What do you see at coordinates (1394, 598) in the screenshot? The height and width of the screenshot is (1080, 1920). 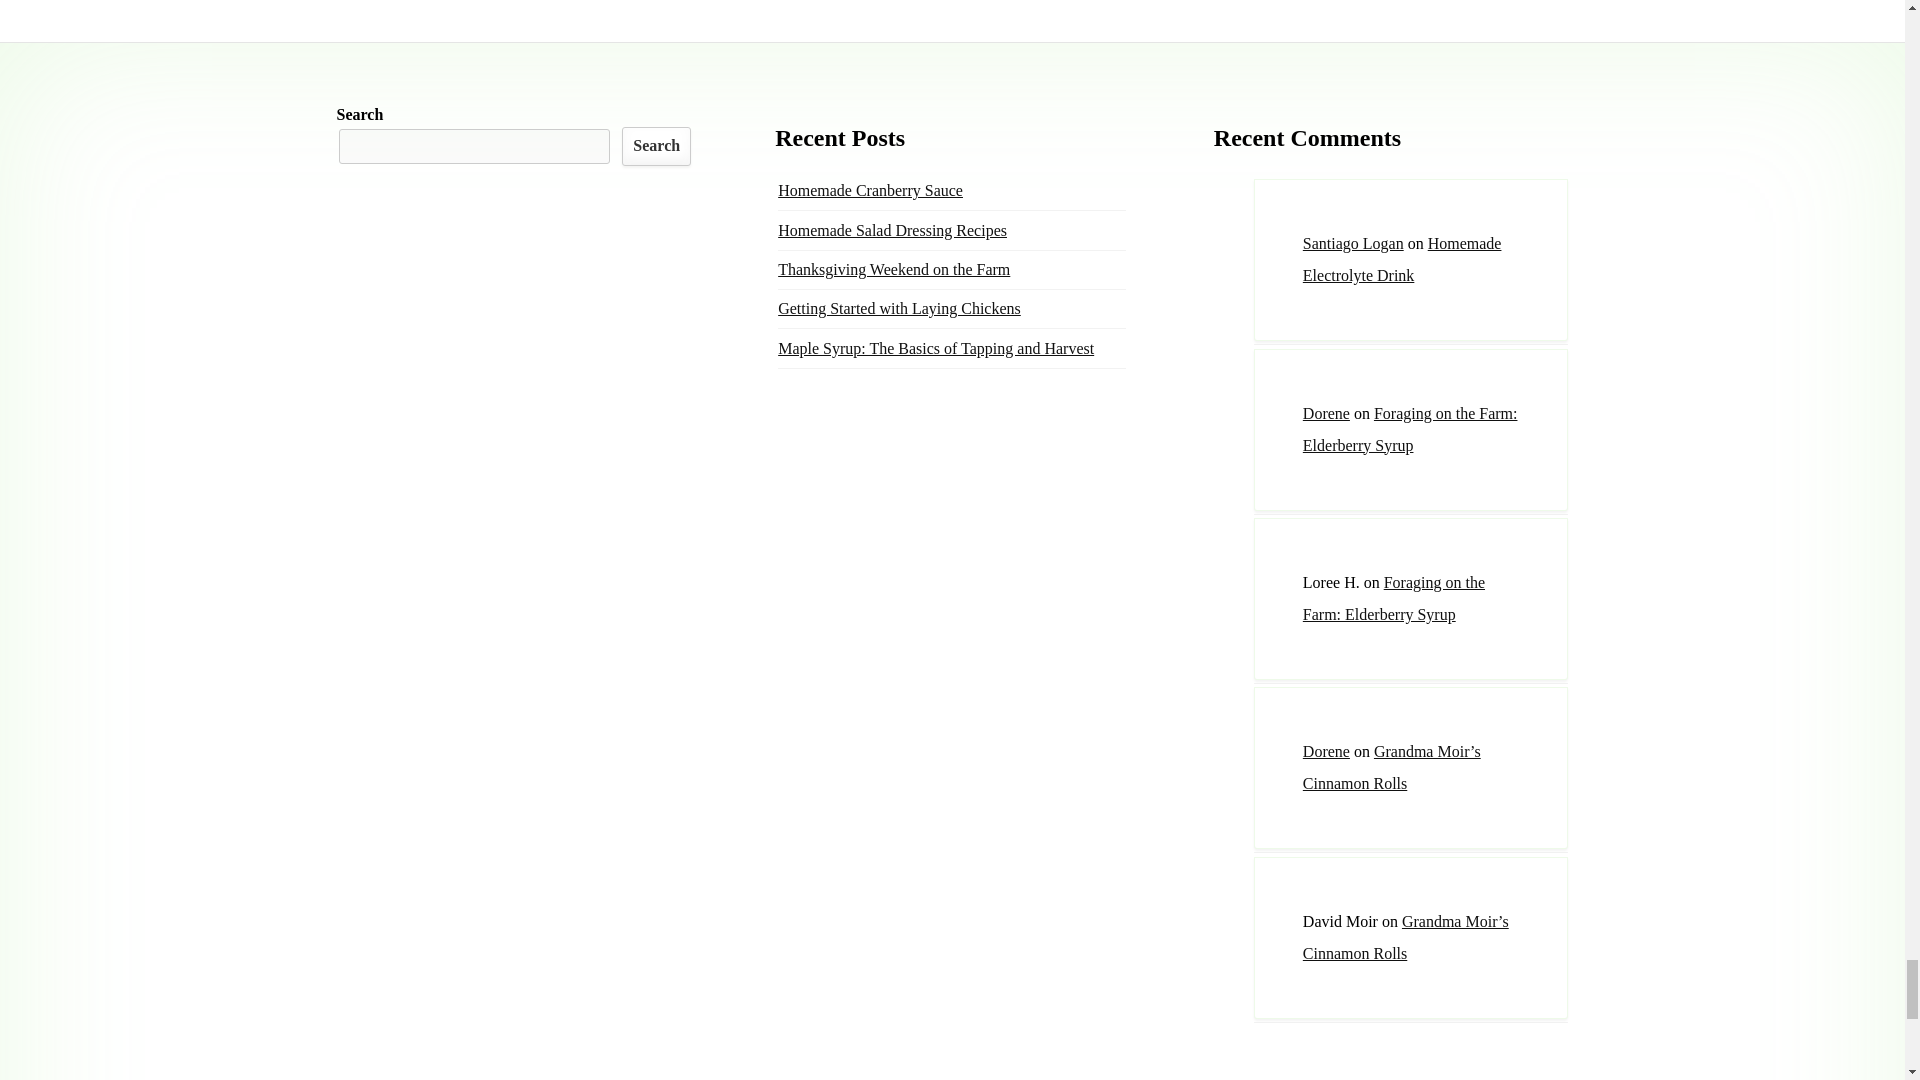 I see `Foraging on the Farm: Elderberry Syrup` at bounding box center [1394, 598].